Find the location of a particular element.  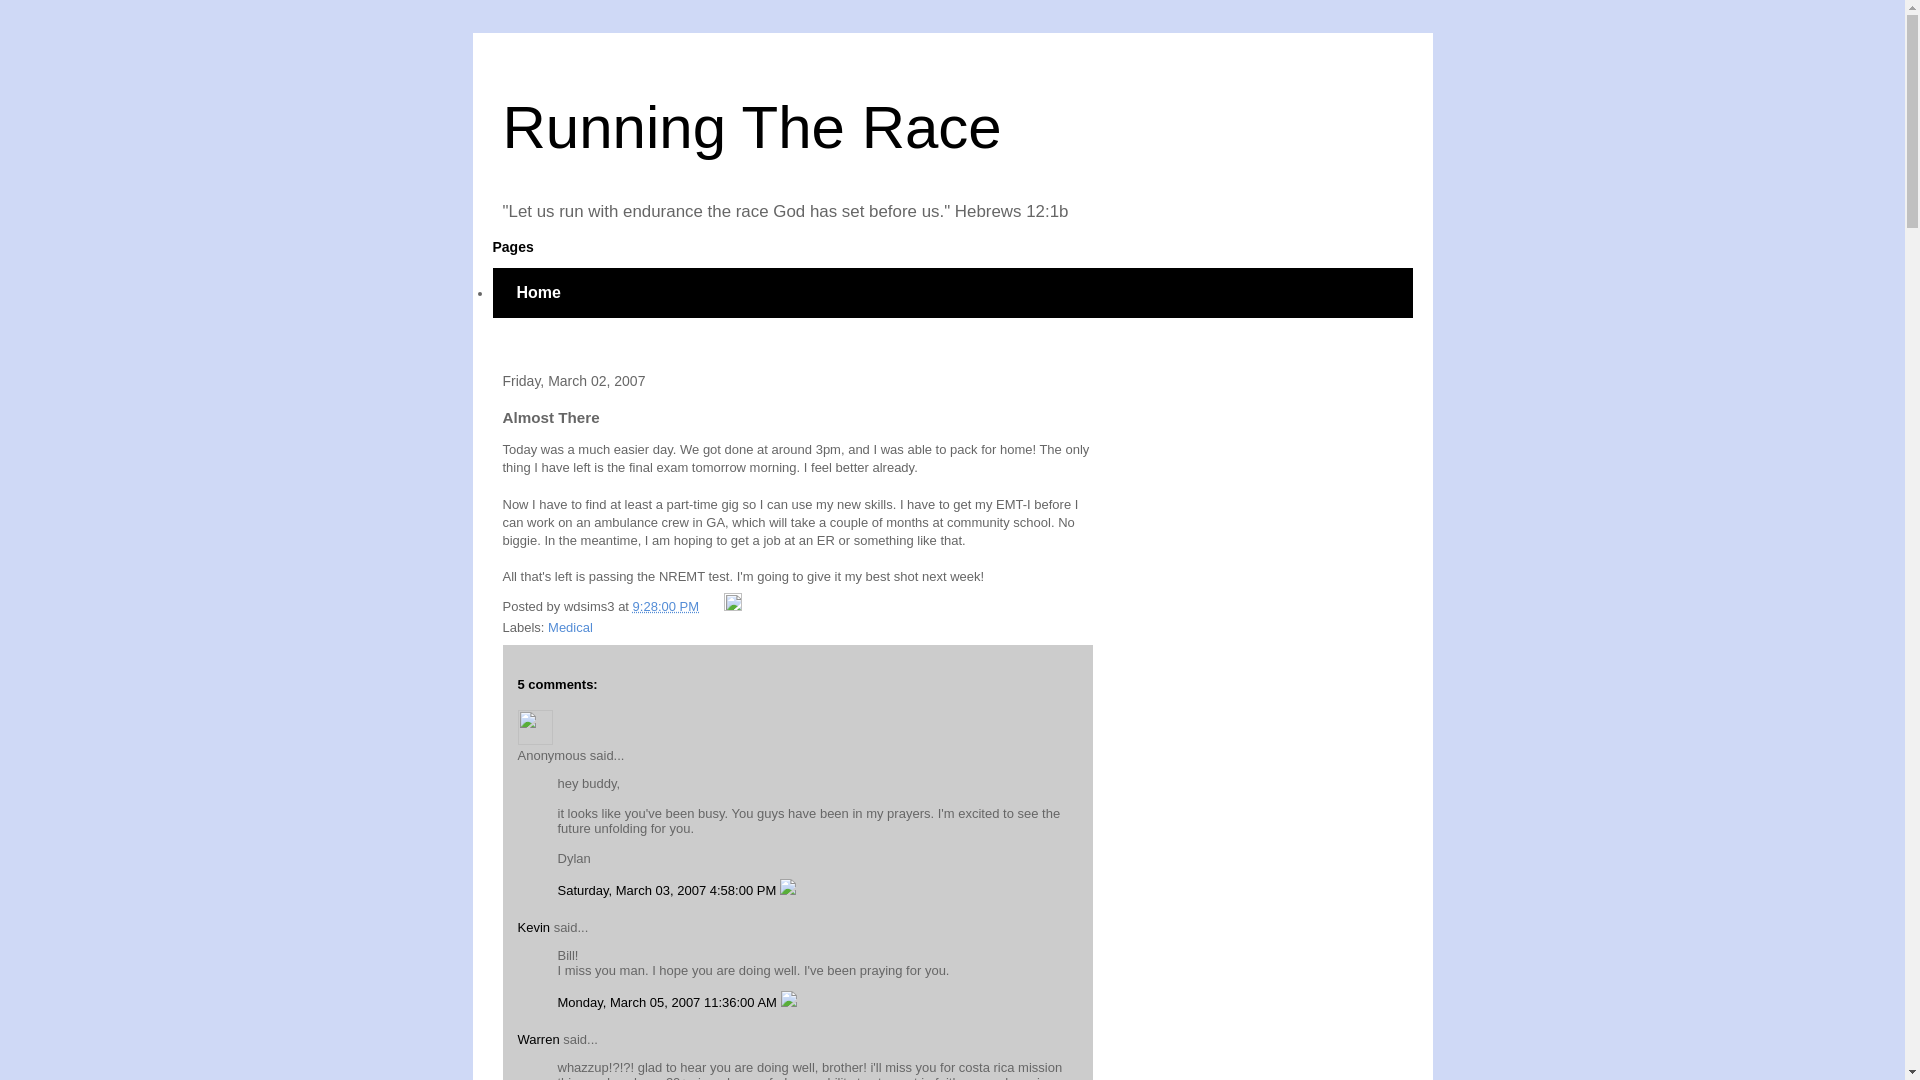

9:28:00 PM is located at coordinates (666, 606).